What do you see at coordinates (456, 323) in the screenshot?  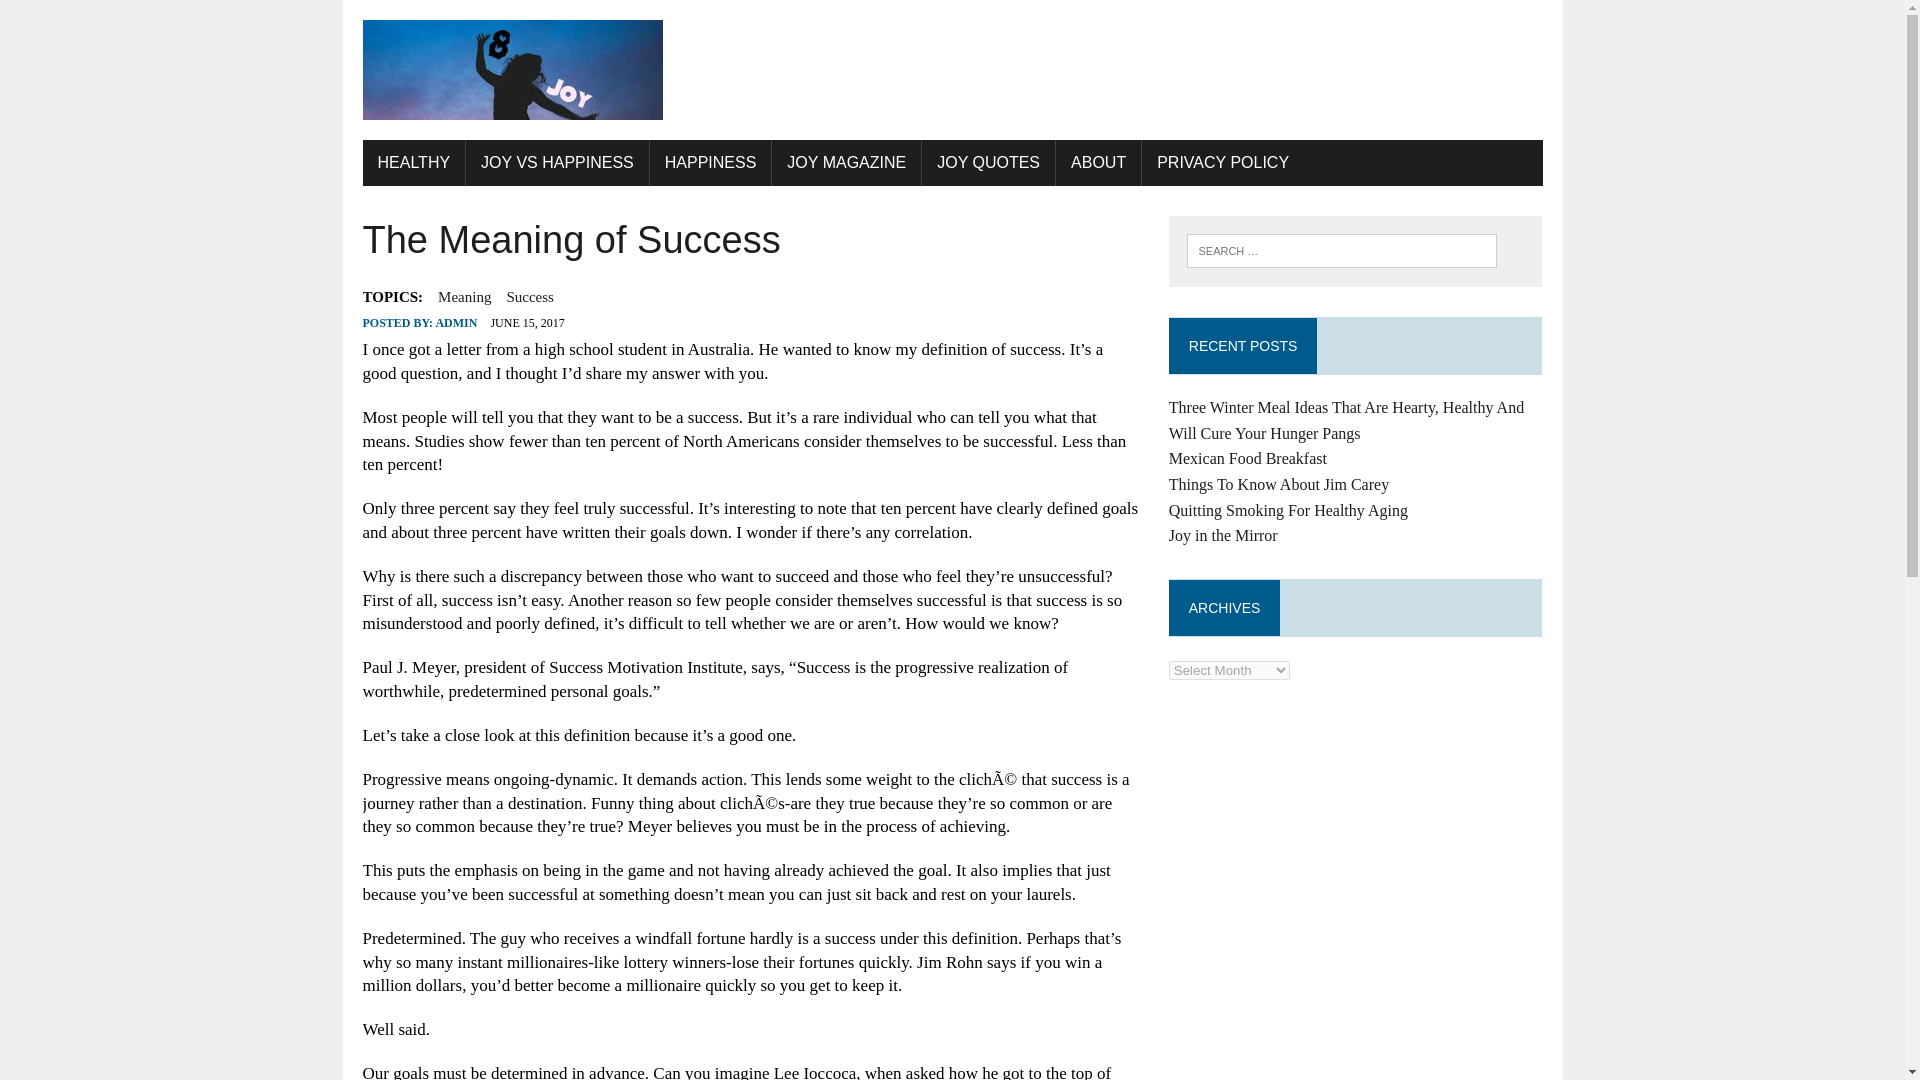 I see `ADMIN` at bounding box center [456, 323].